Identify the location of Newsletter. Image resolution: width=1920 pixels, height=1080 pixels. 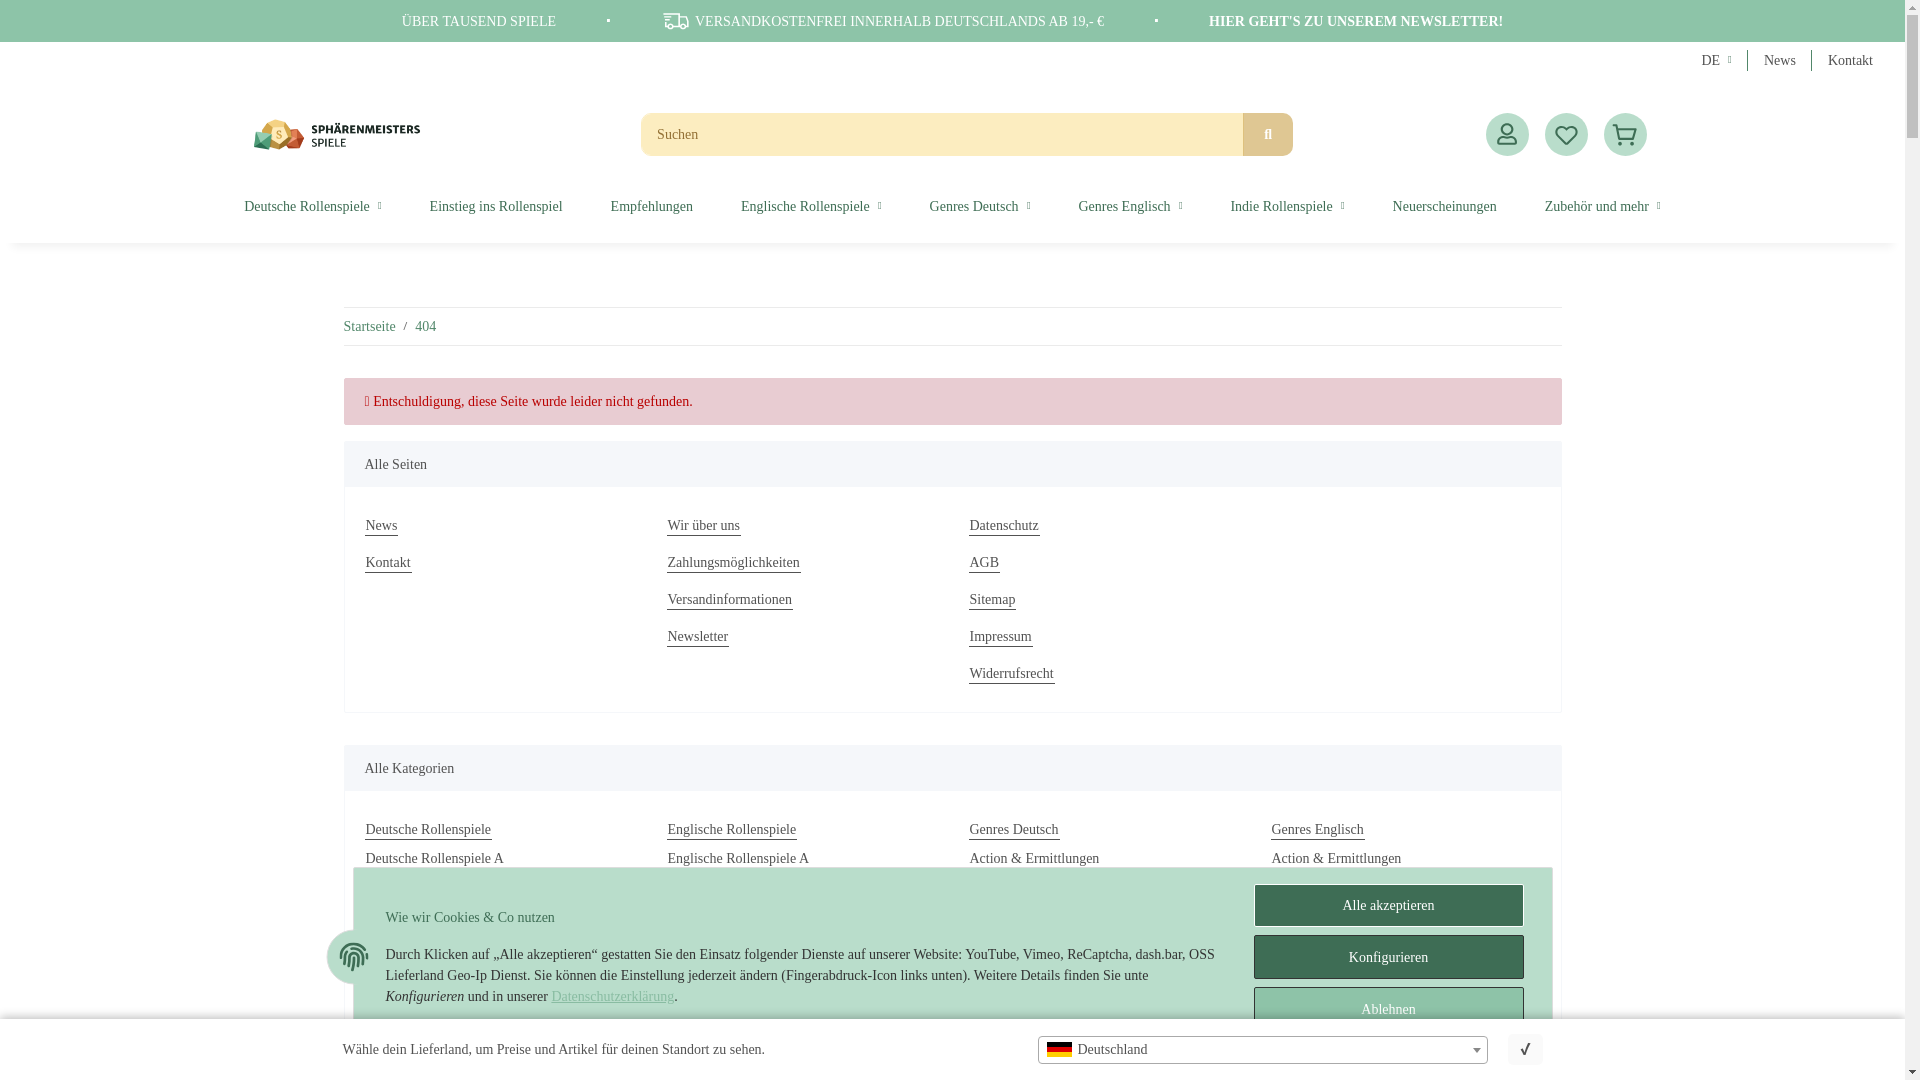
(801, 636).